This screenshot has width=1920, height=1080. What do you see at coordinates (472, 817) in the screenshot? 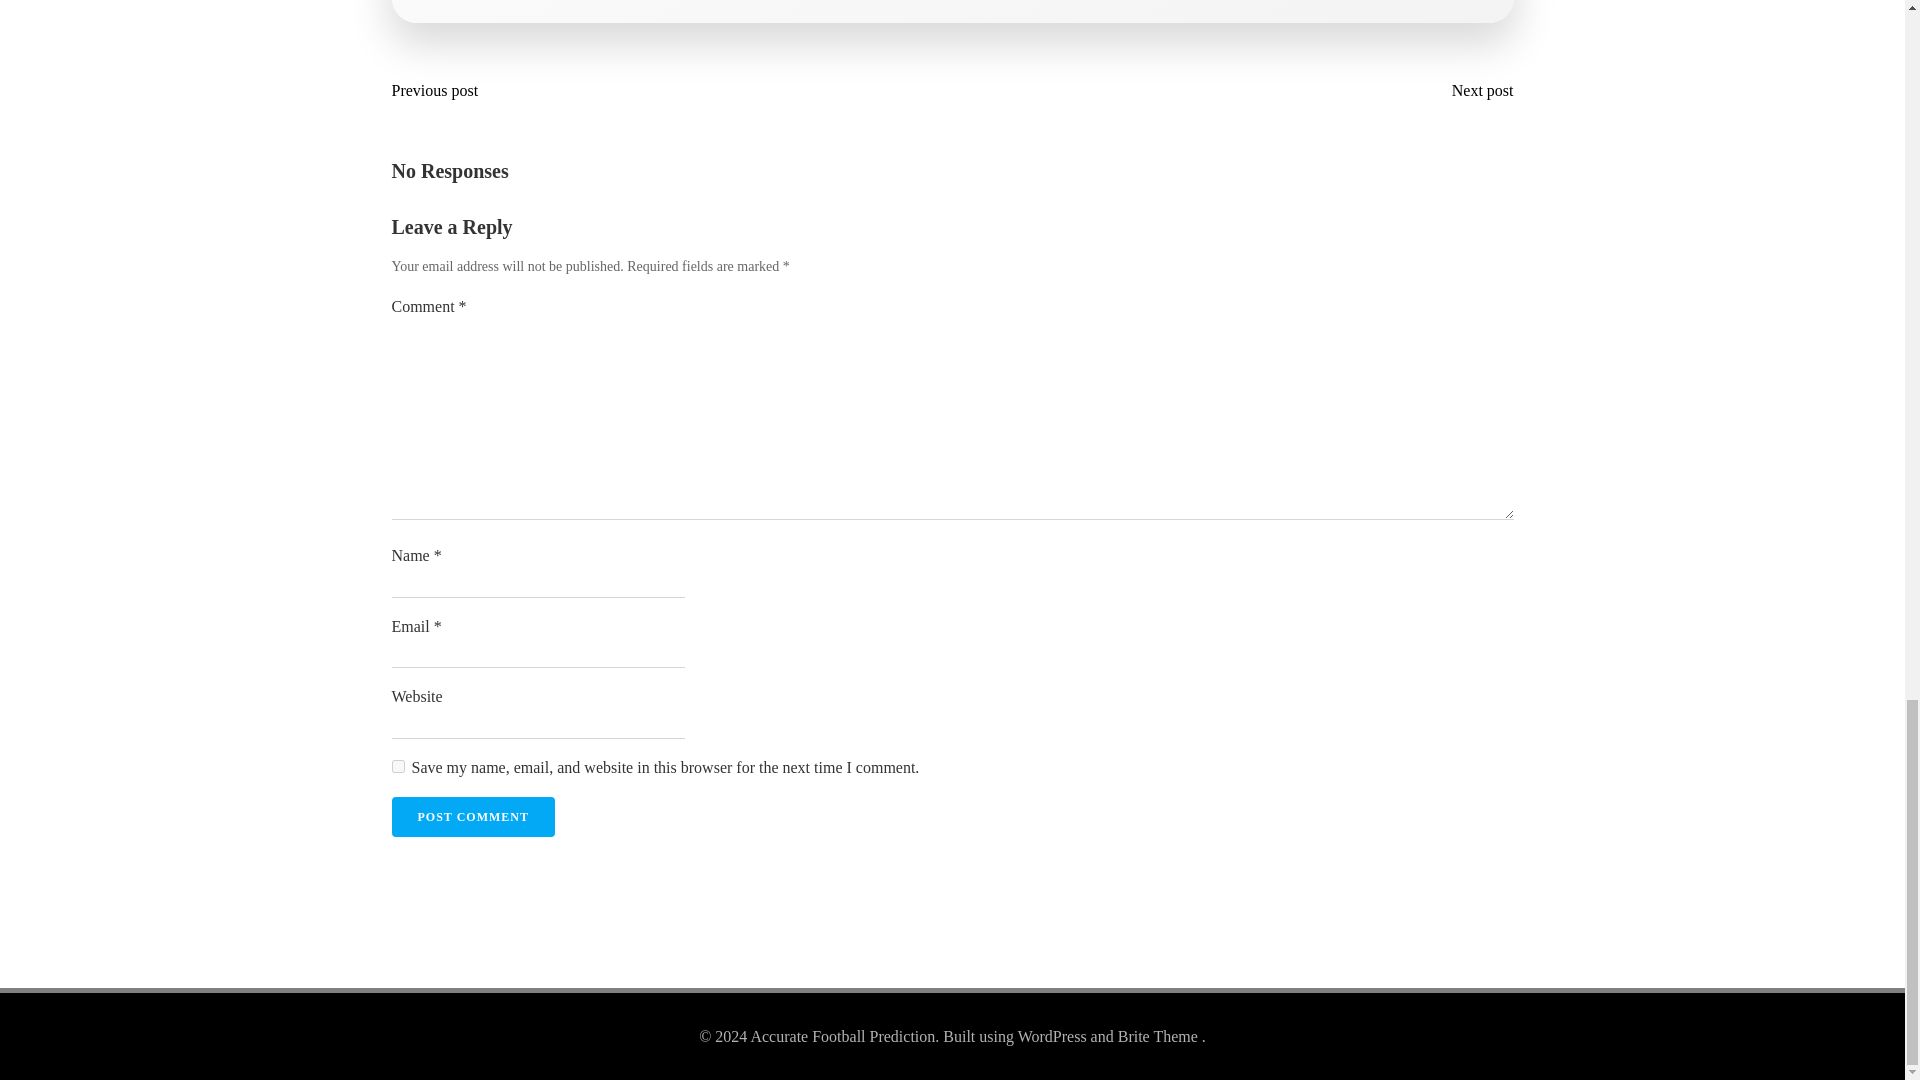
I see `Post Comment` at bounding box center [472, 817].